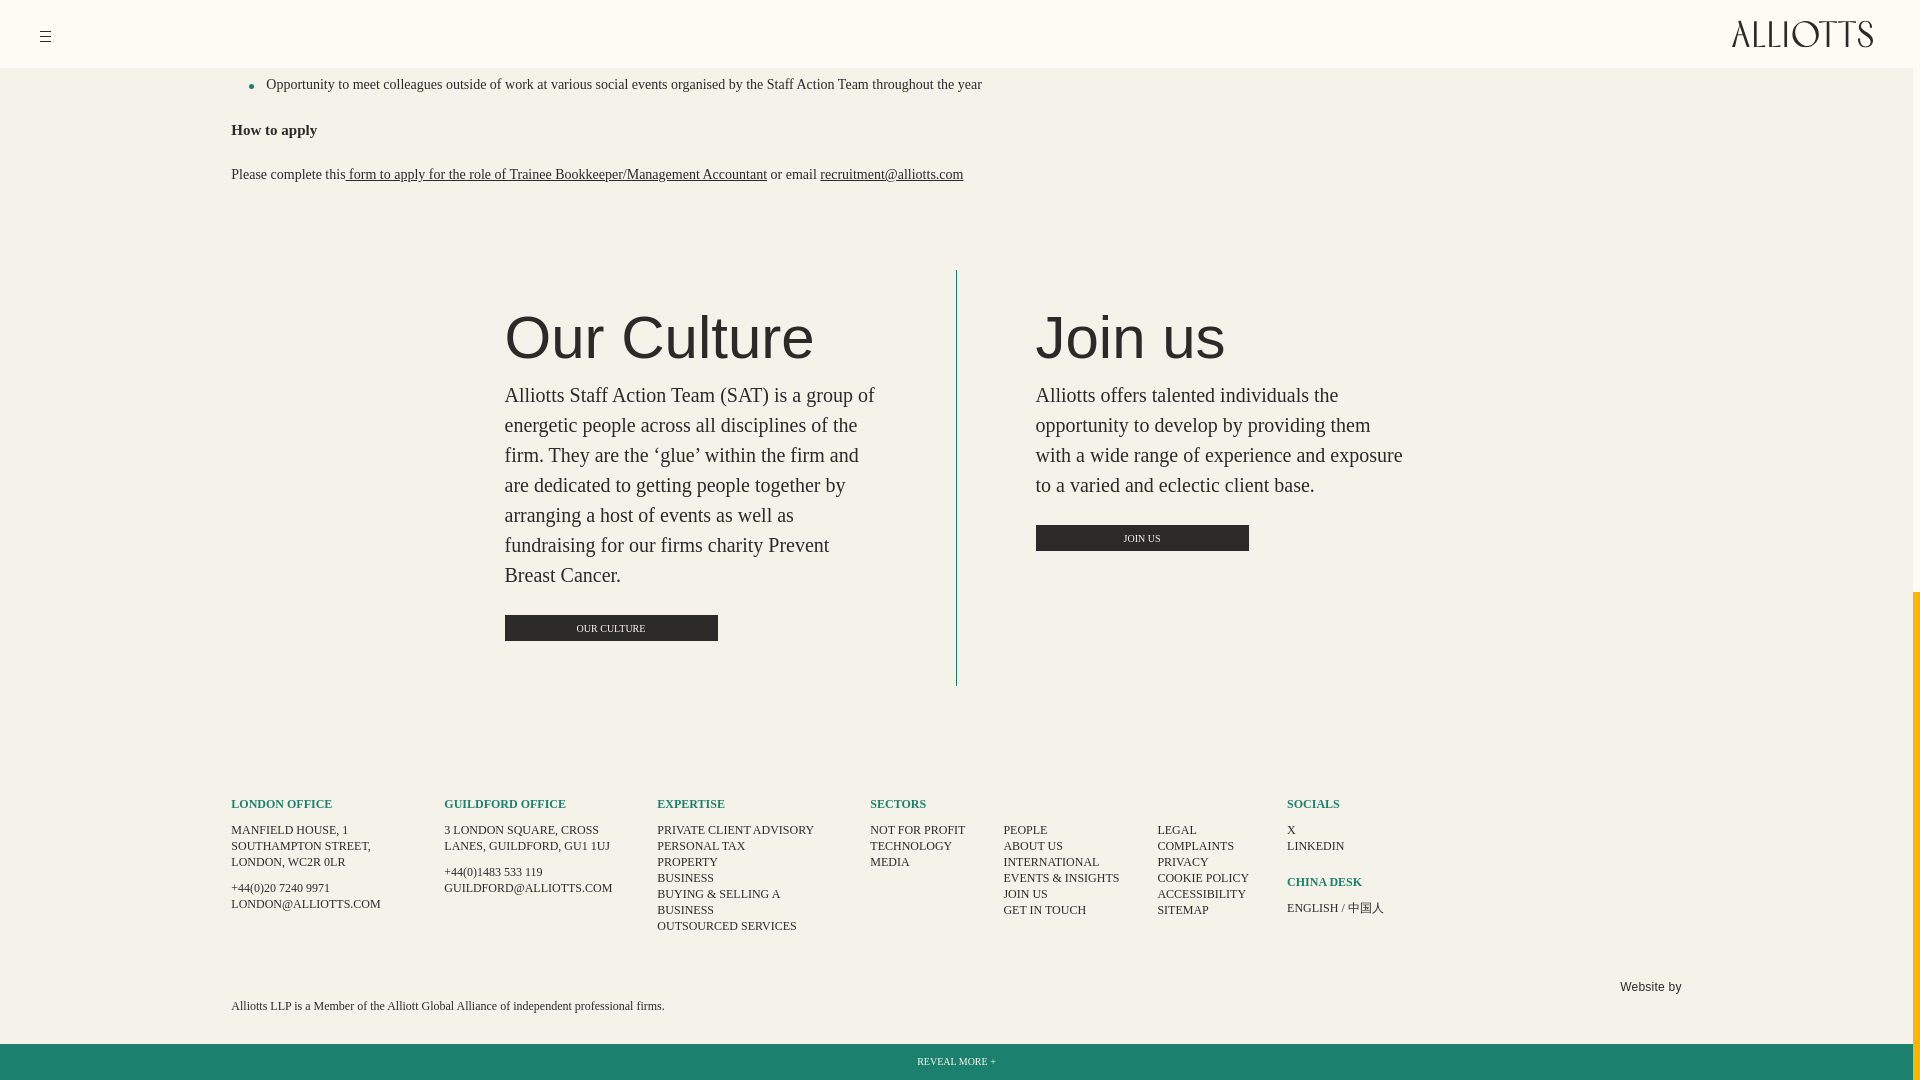 The height and width of the screenshot is (1080, 1920). I want to click on MANFIELD HOUSE, 1 SOUTHAMPTON STREET, LONDON, WC2R 0LR, so click(300, 846).